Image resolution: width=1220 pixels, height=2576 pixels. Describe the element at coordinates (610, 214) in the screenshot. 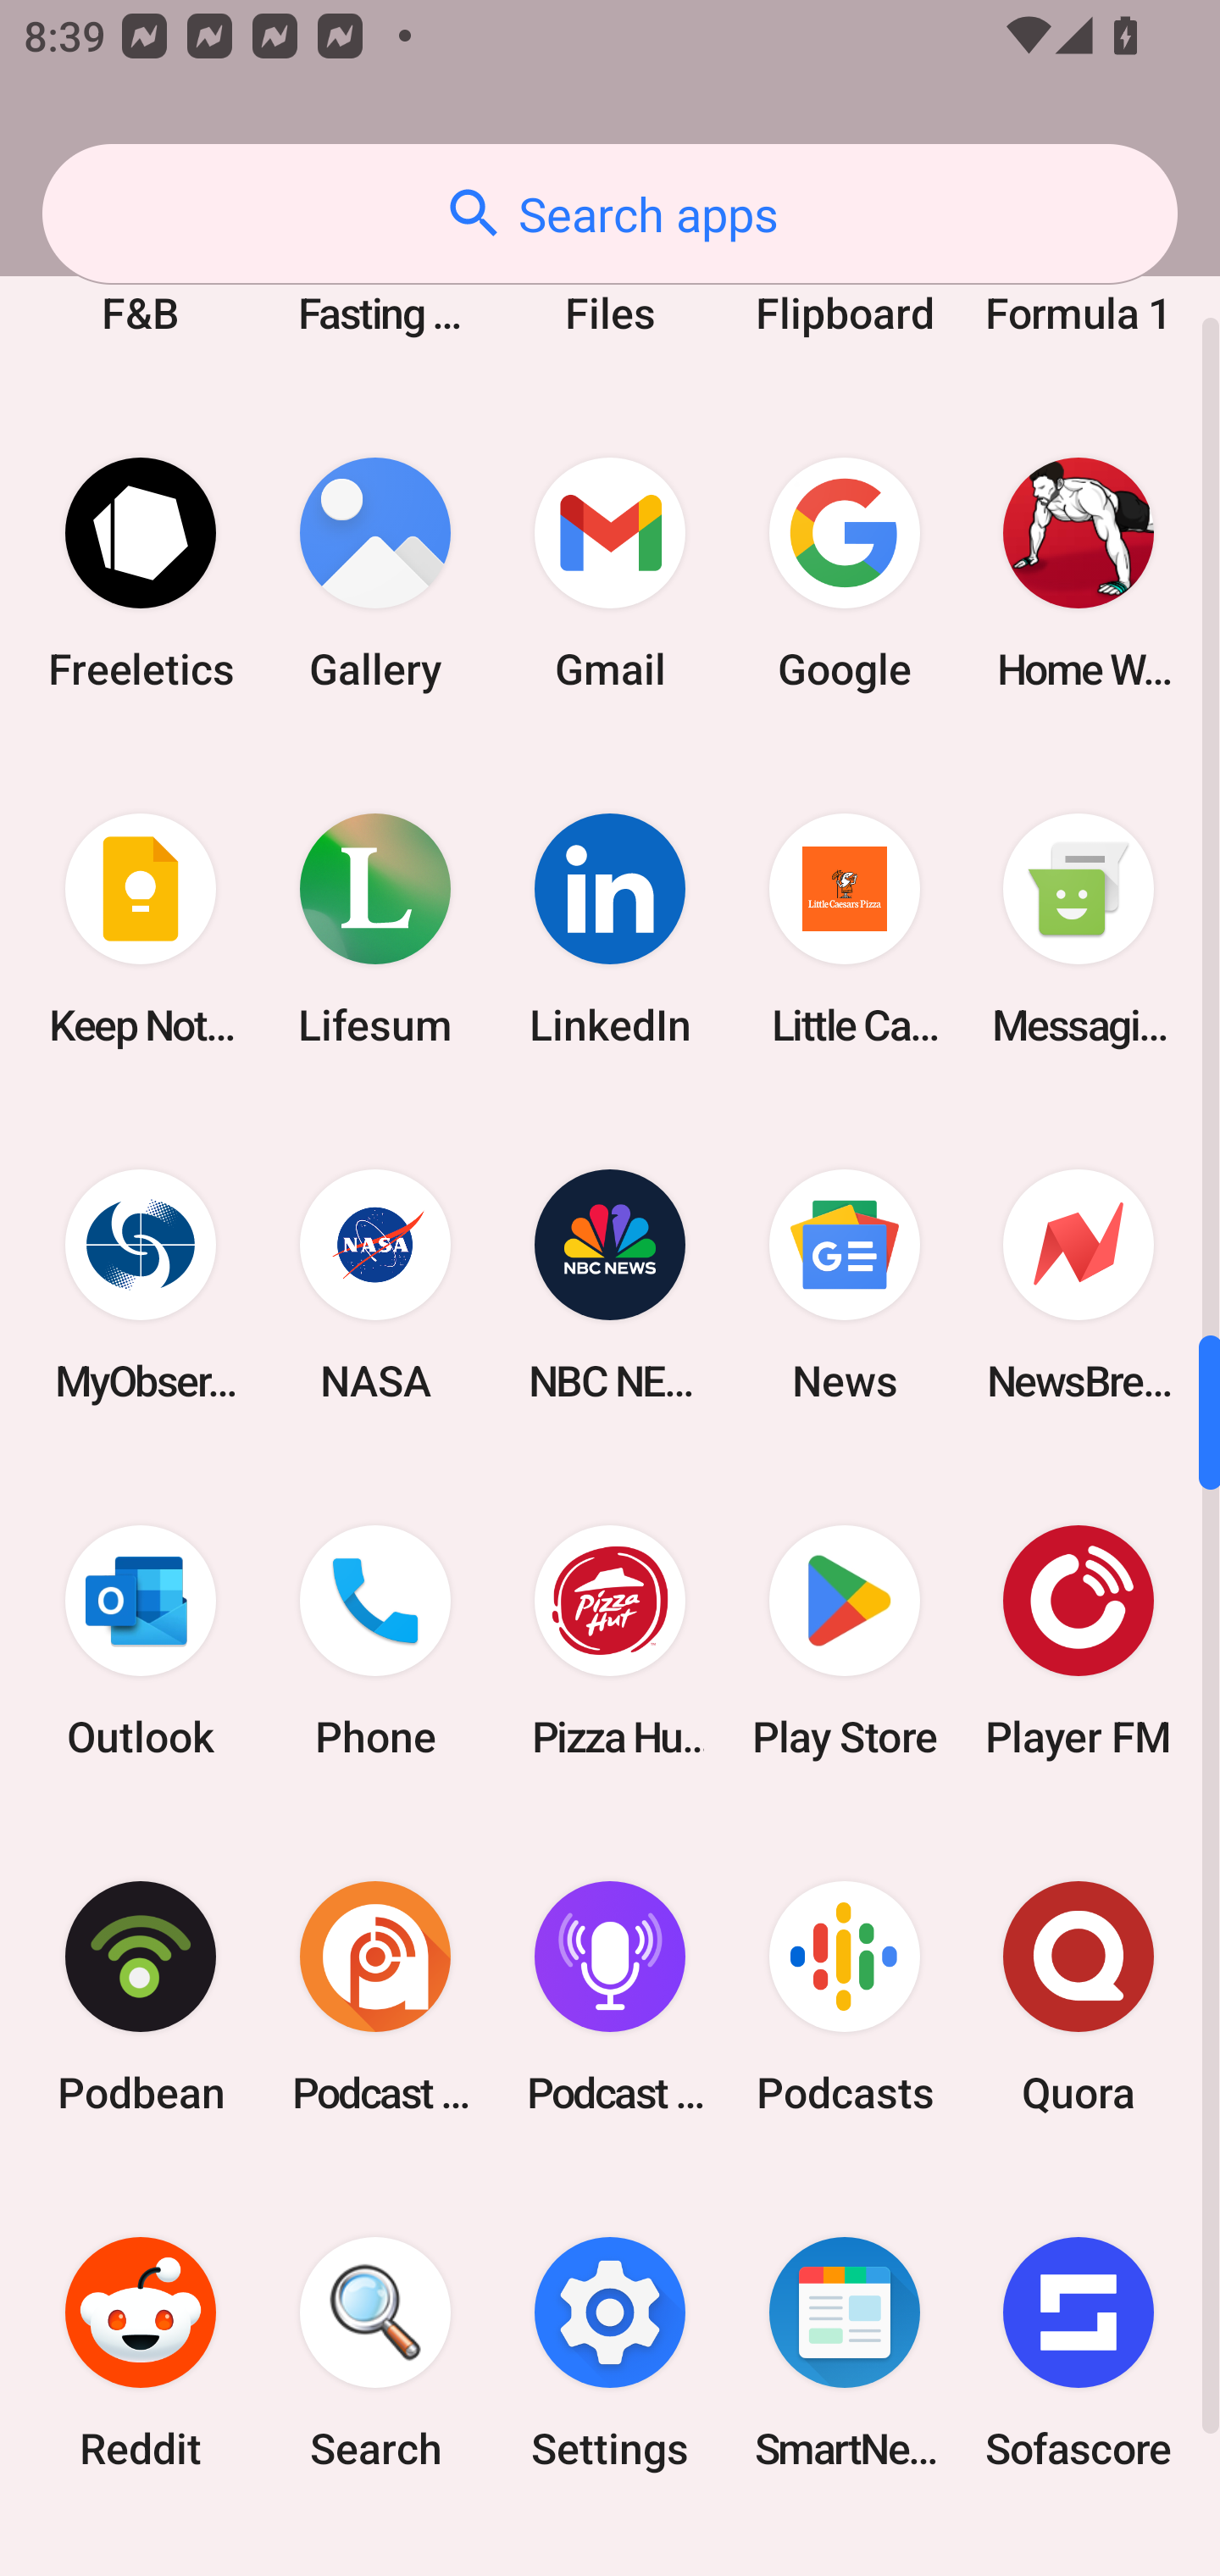

I see `  Search apps` at that location.